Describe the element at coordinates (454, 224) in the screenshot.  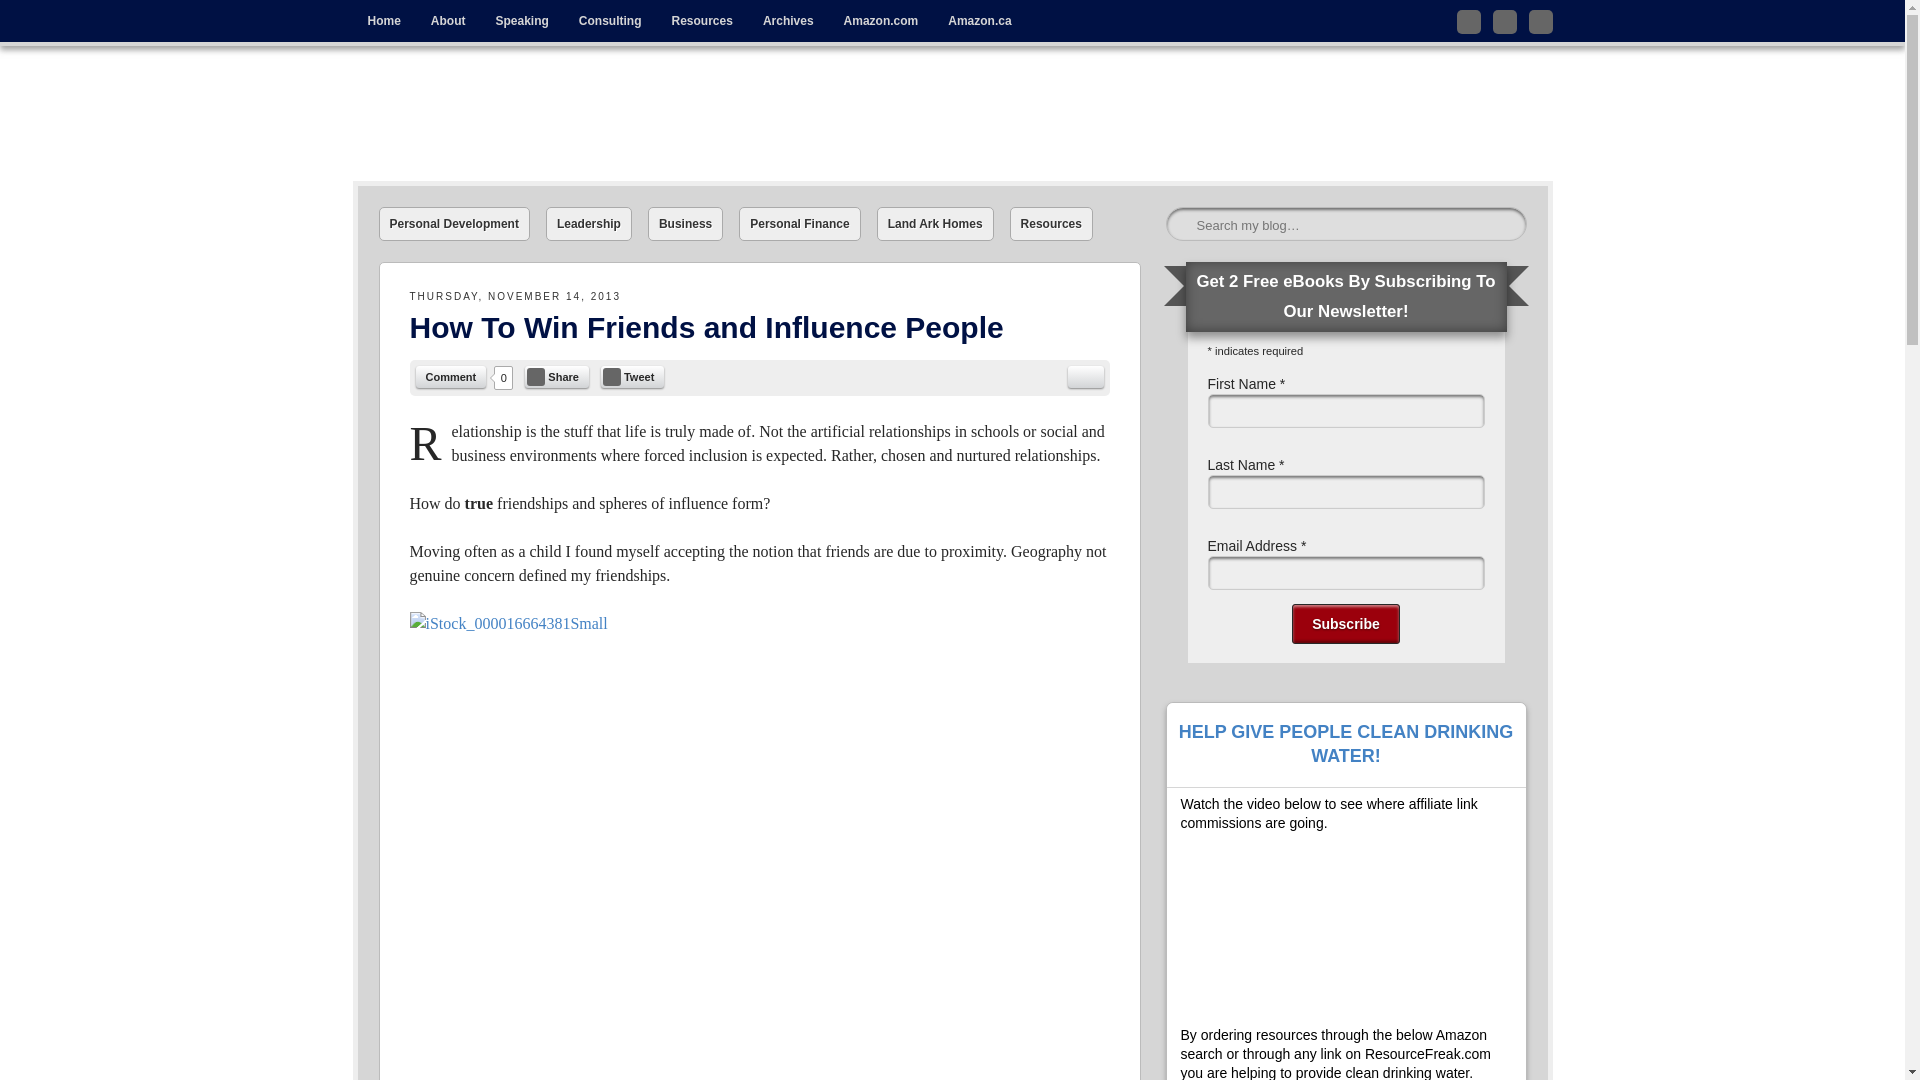
I see `Personal Development` at that location.